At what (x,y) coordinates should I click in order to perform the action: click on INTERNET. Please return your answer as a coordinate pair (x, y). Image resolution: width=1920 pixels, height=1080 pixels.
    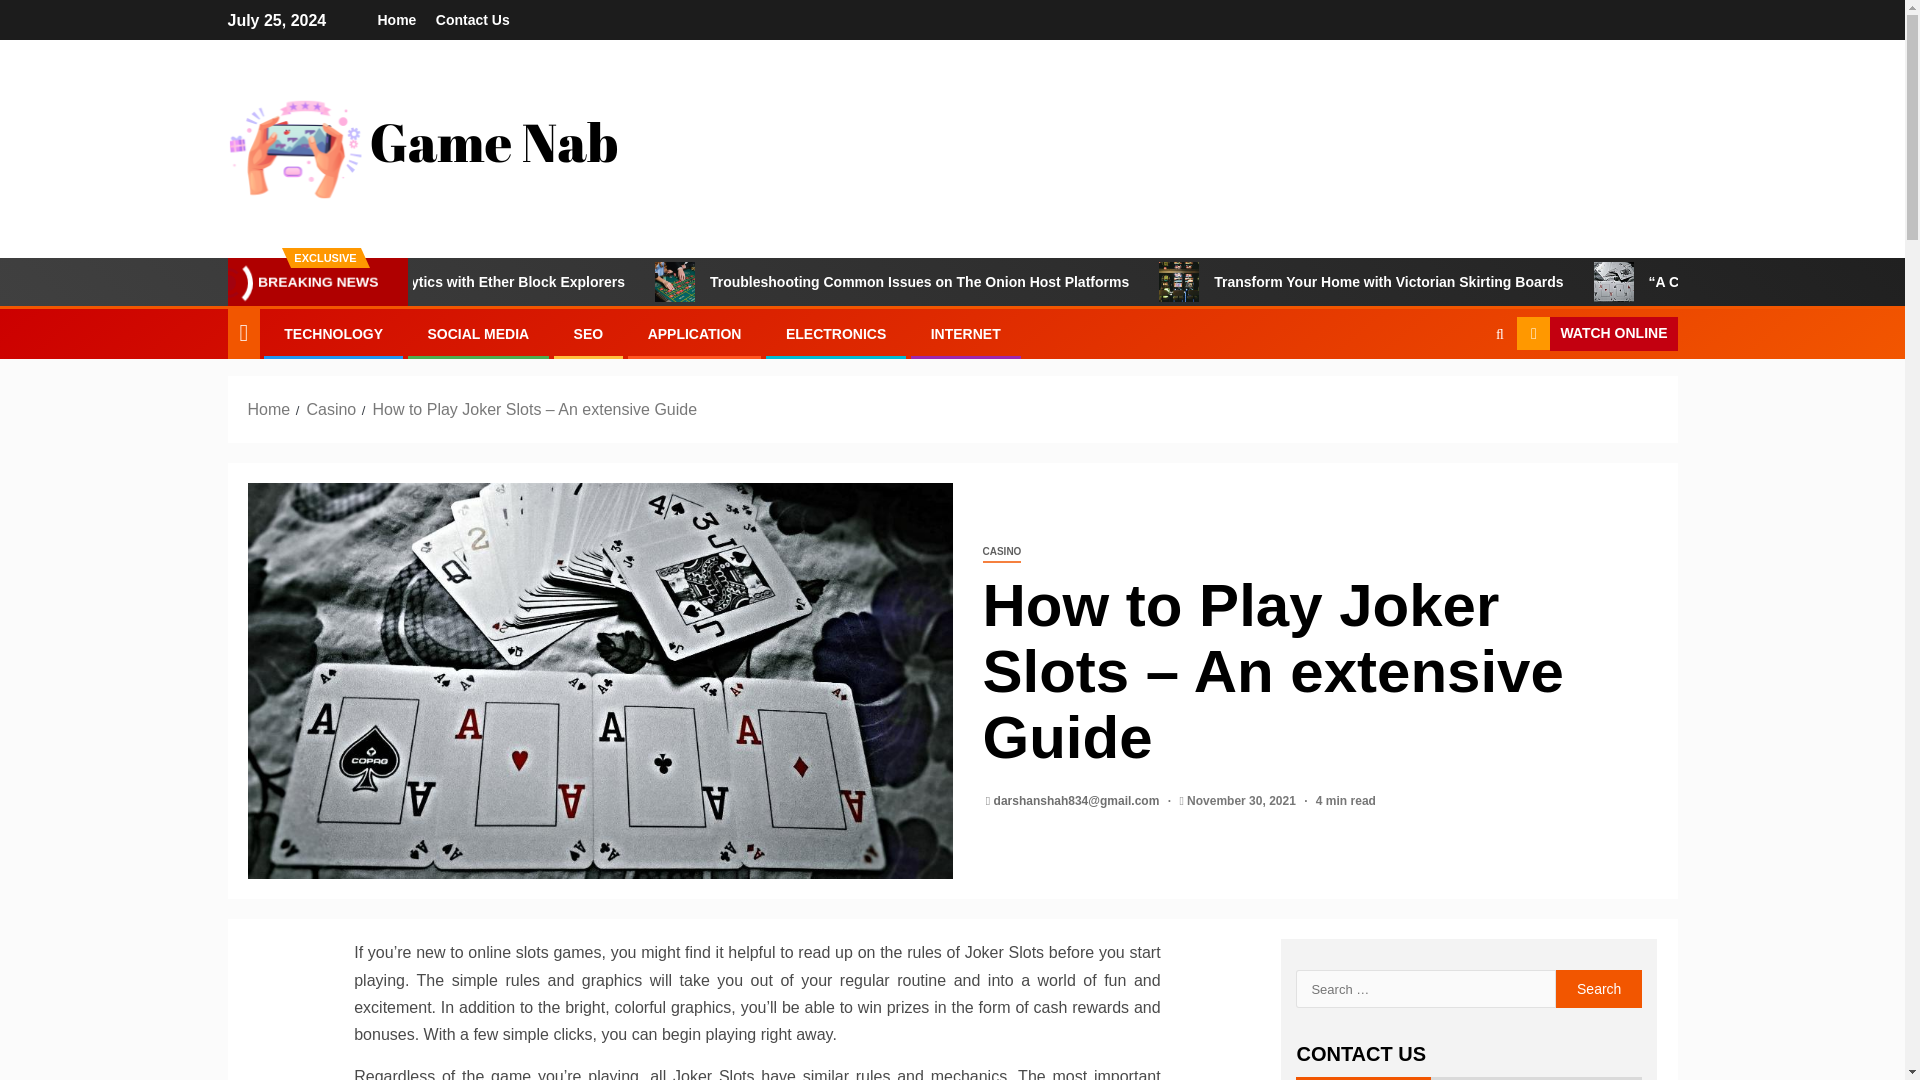
    Looking at the image, I should click on (966, 334).